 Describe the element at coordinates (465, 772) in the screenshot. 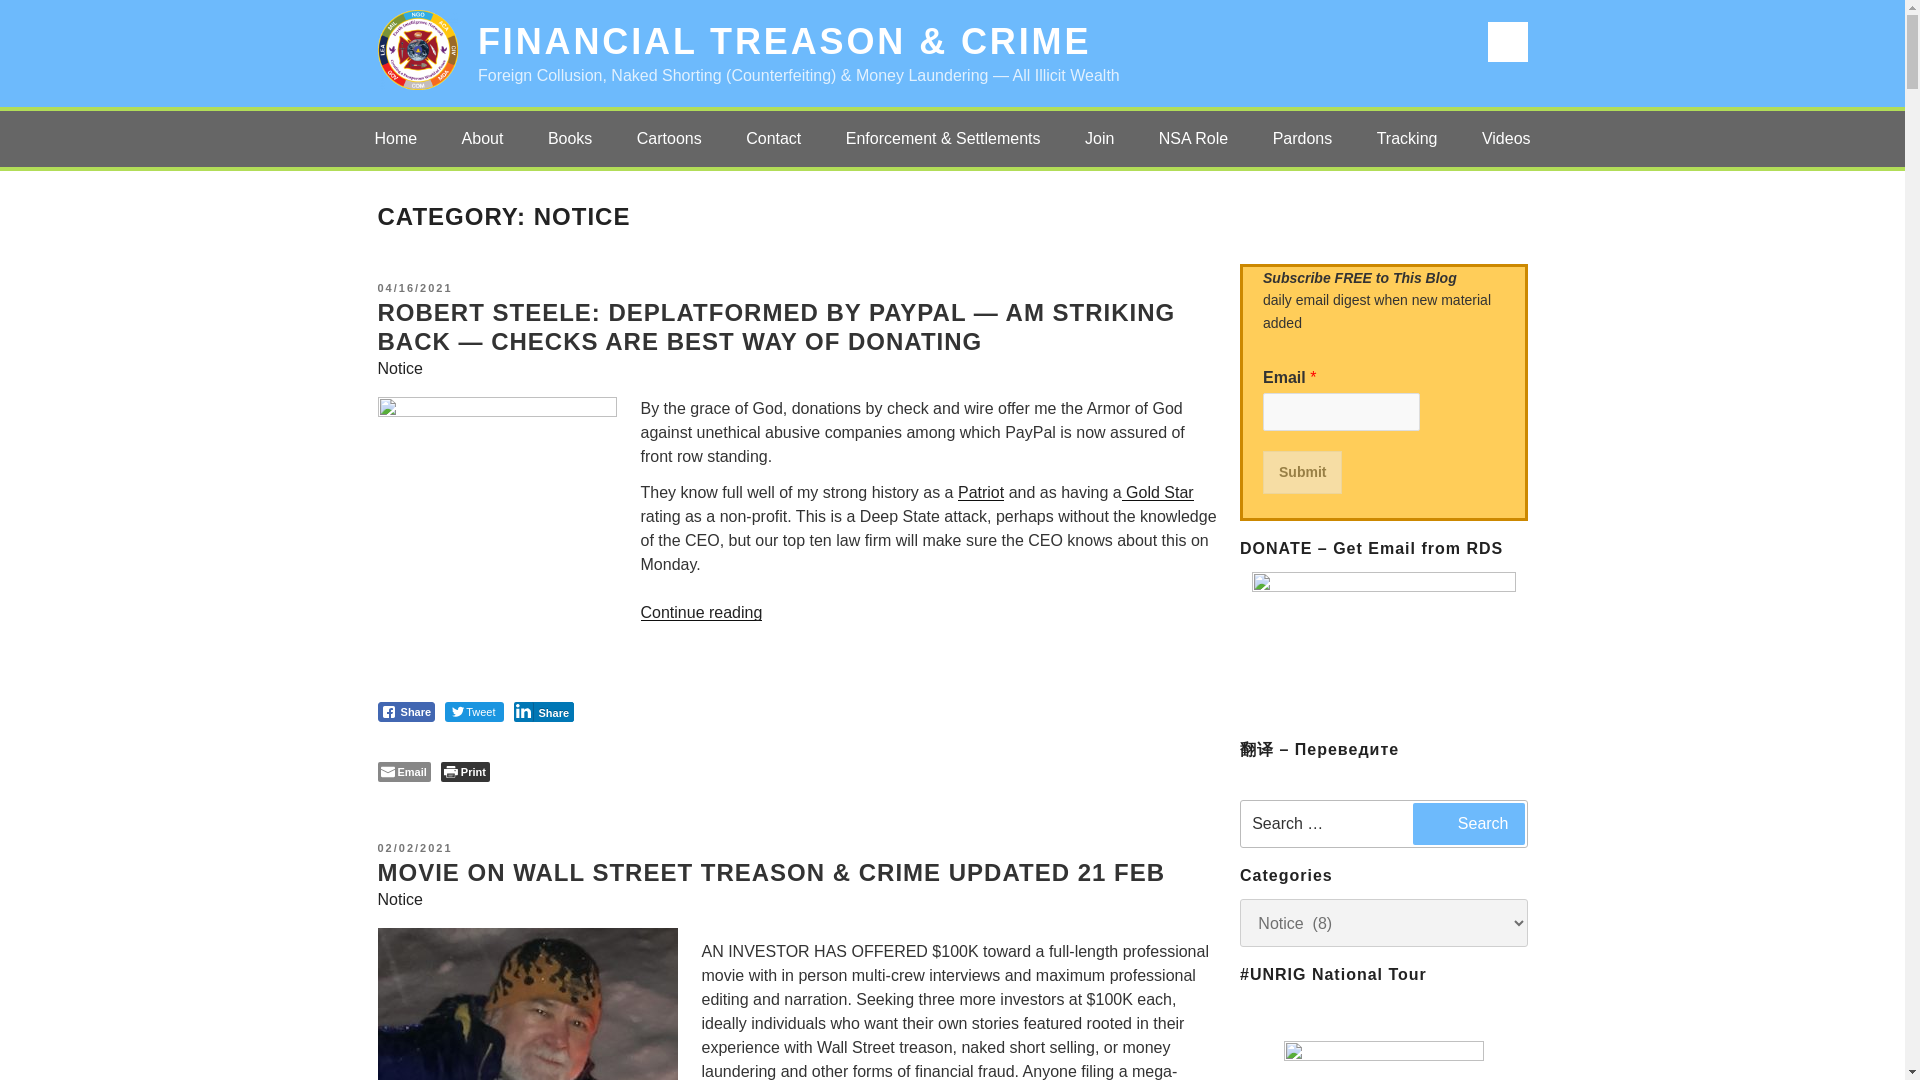

I see `Print` at that location.